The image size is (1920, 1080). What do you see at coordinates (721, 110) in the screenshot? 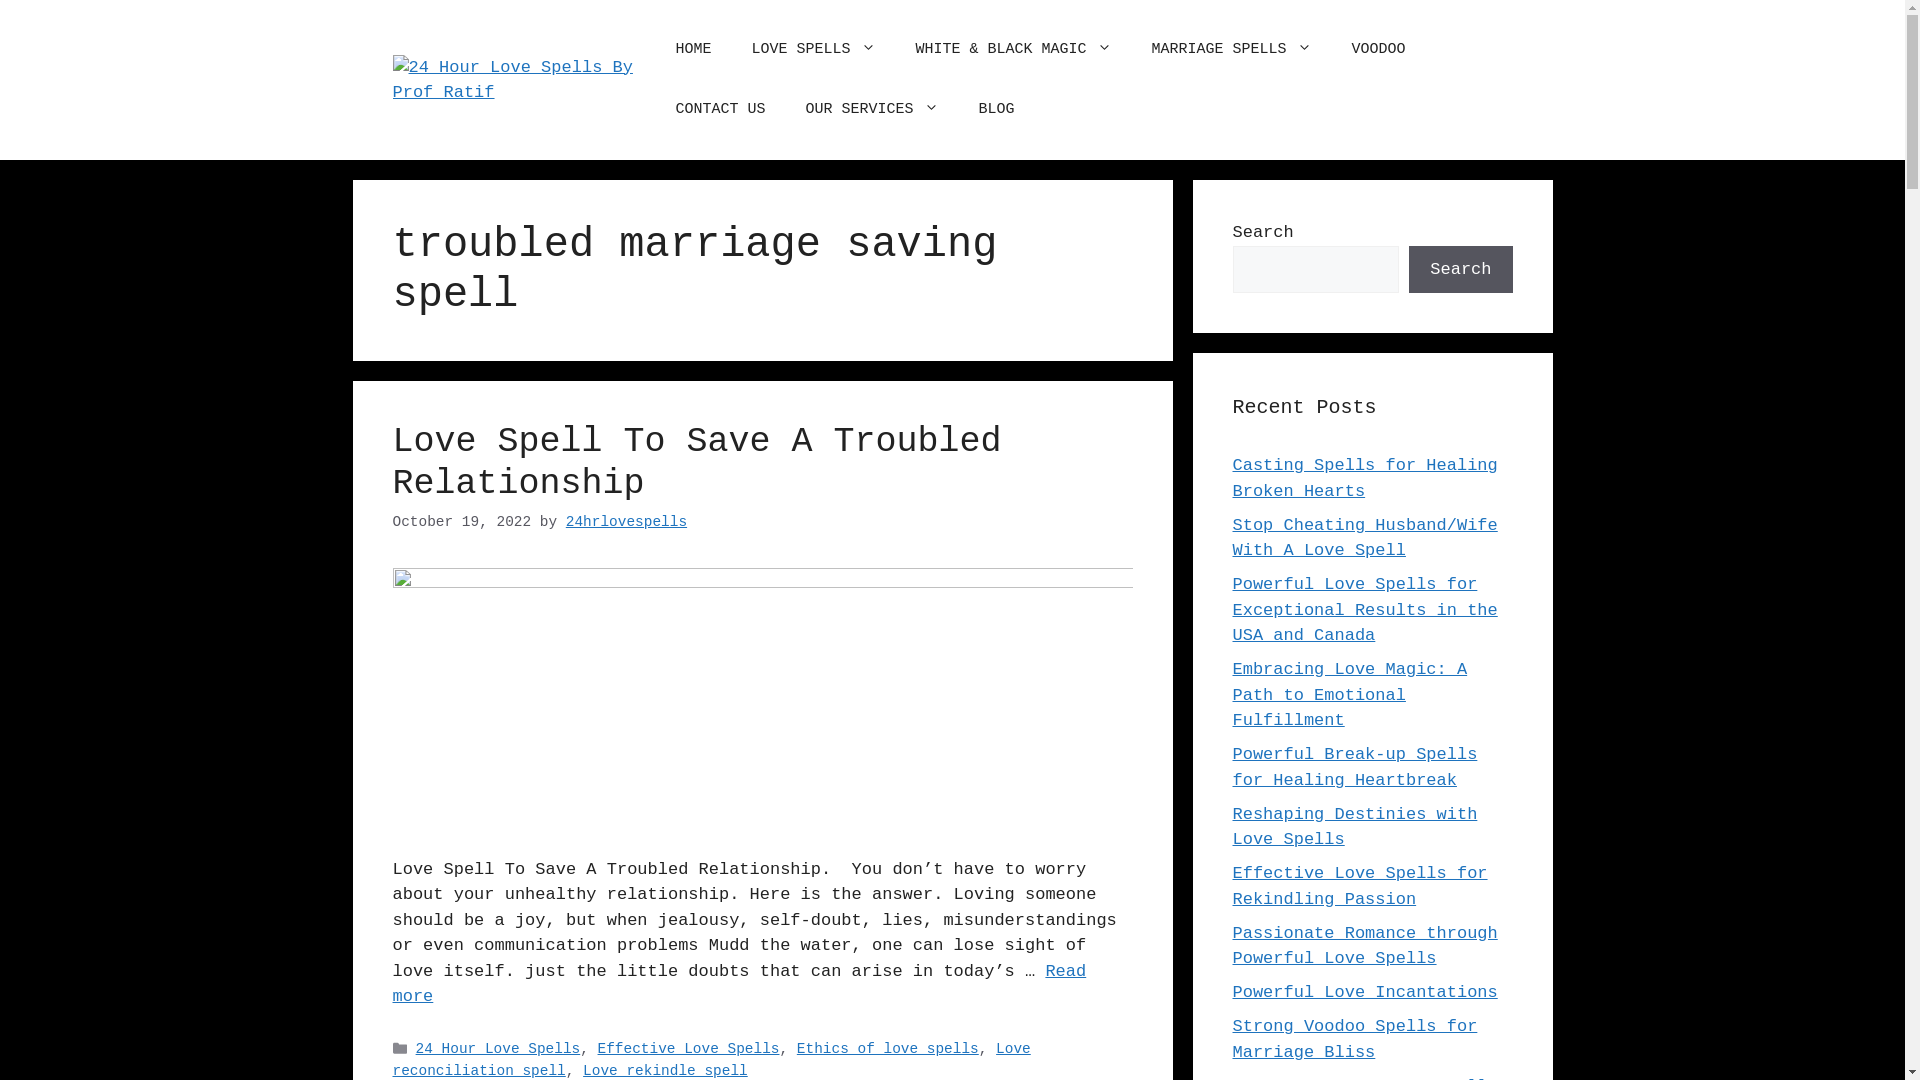
I see `CONTACT US` at bounding box center [721, 110].